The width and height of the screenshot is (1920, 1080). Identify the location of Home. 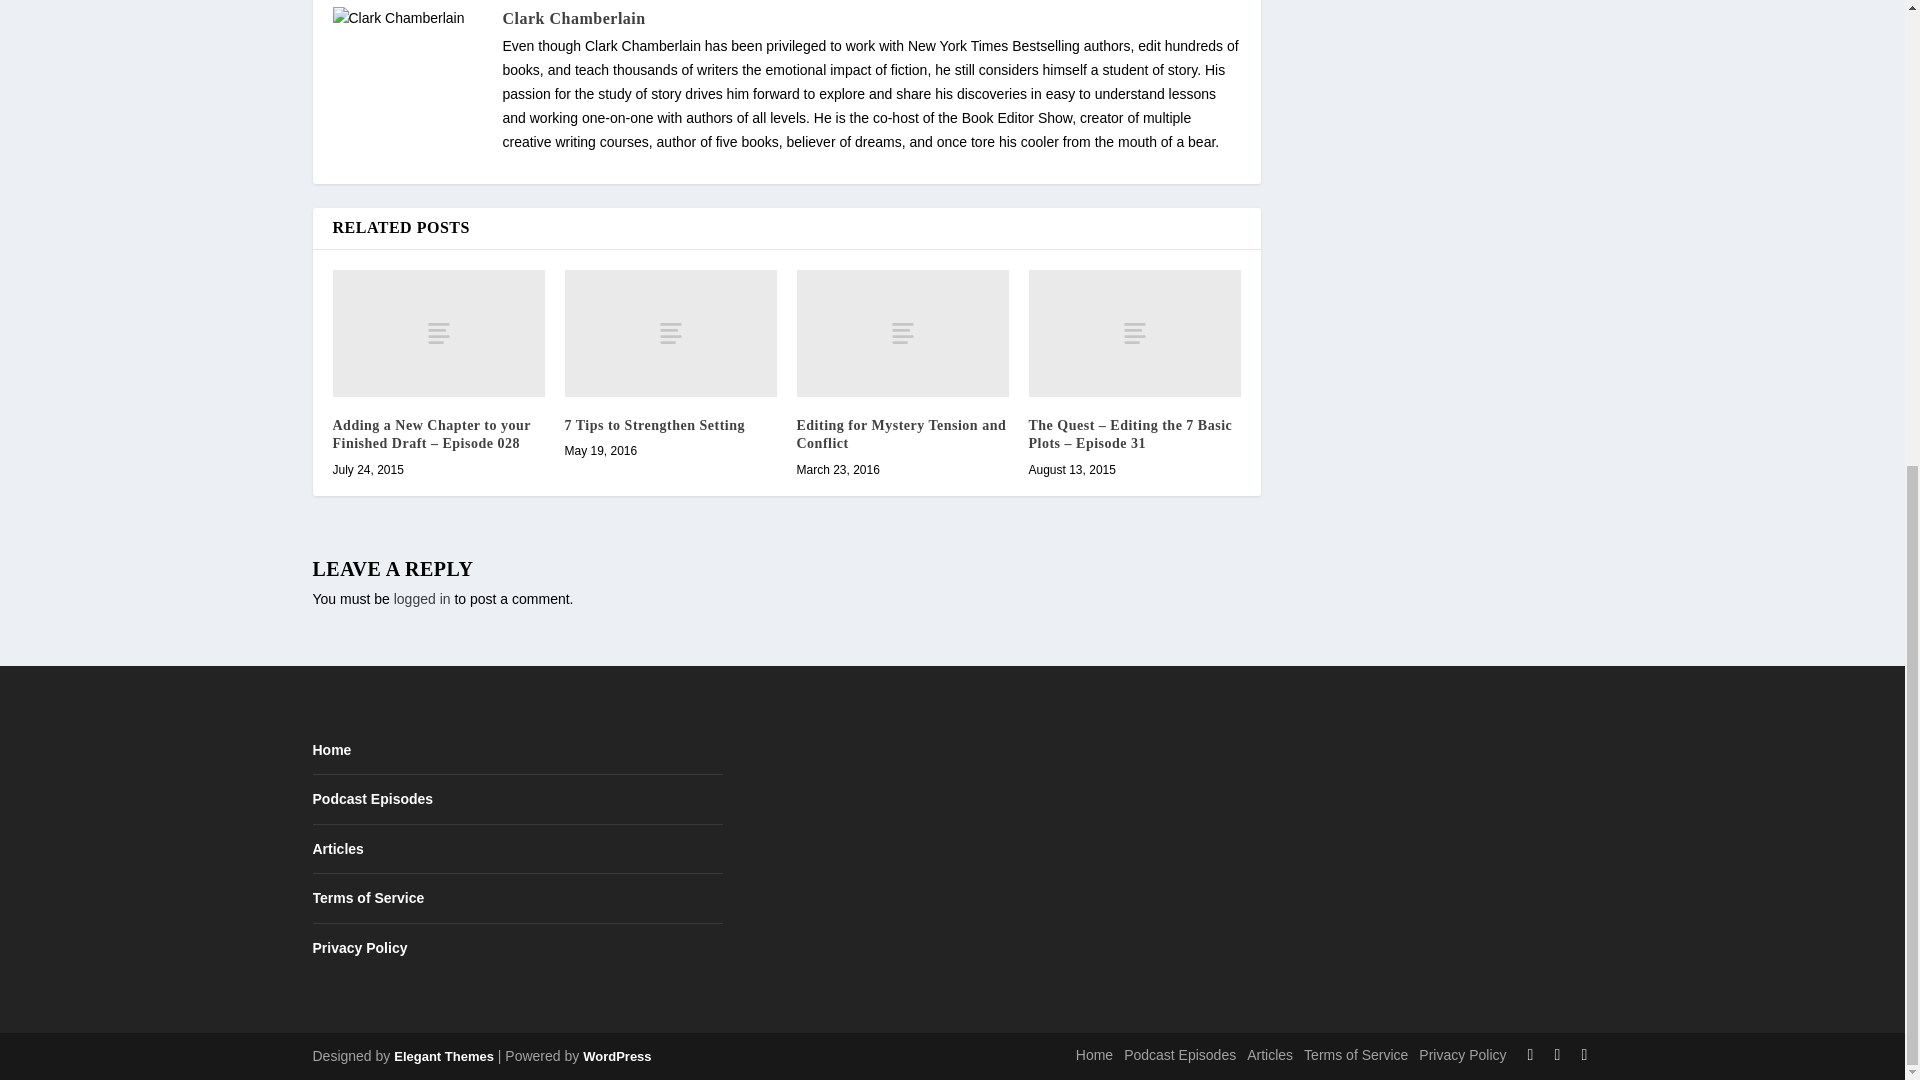
(331, 750).